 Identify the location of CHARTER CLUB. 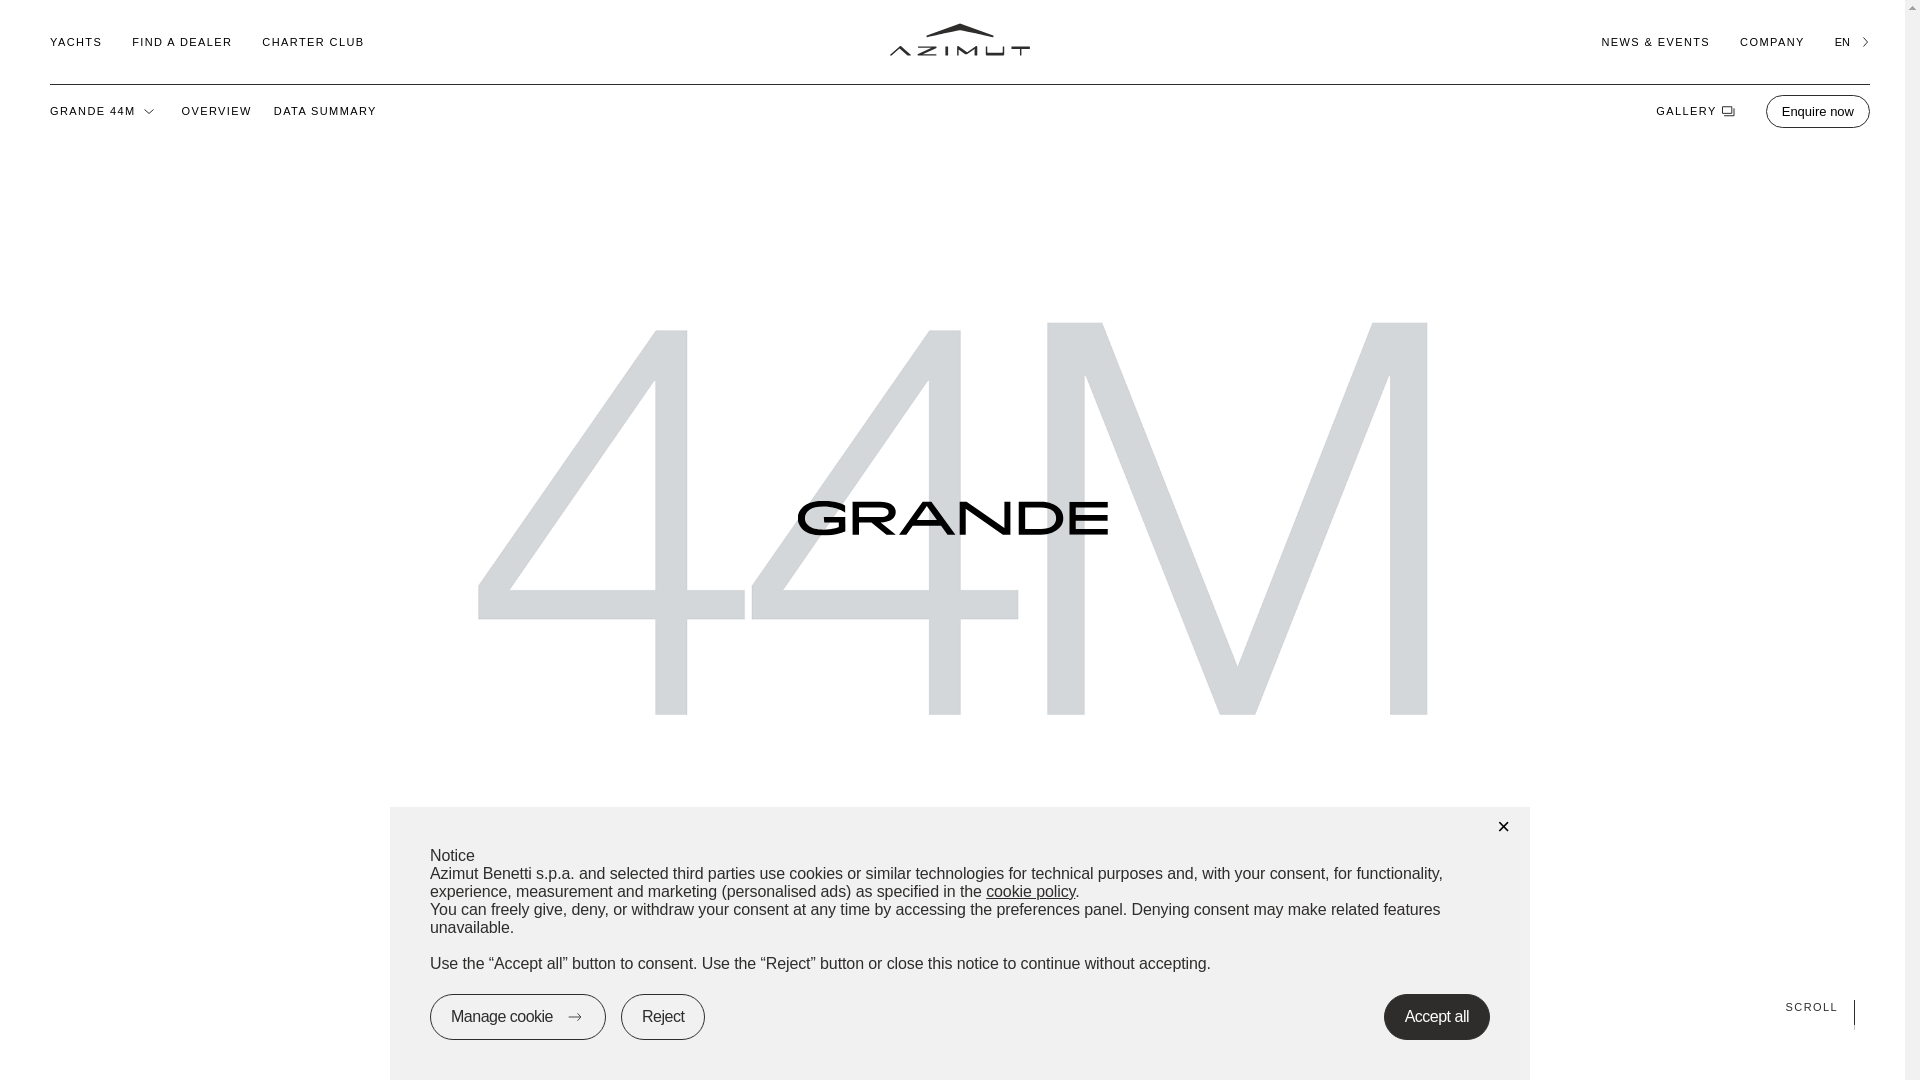
(312, 41).